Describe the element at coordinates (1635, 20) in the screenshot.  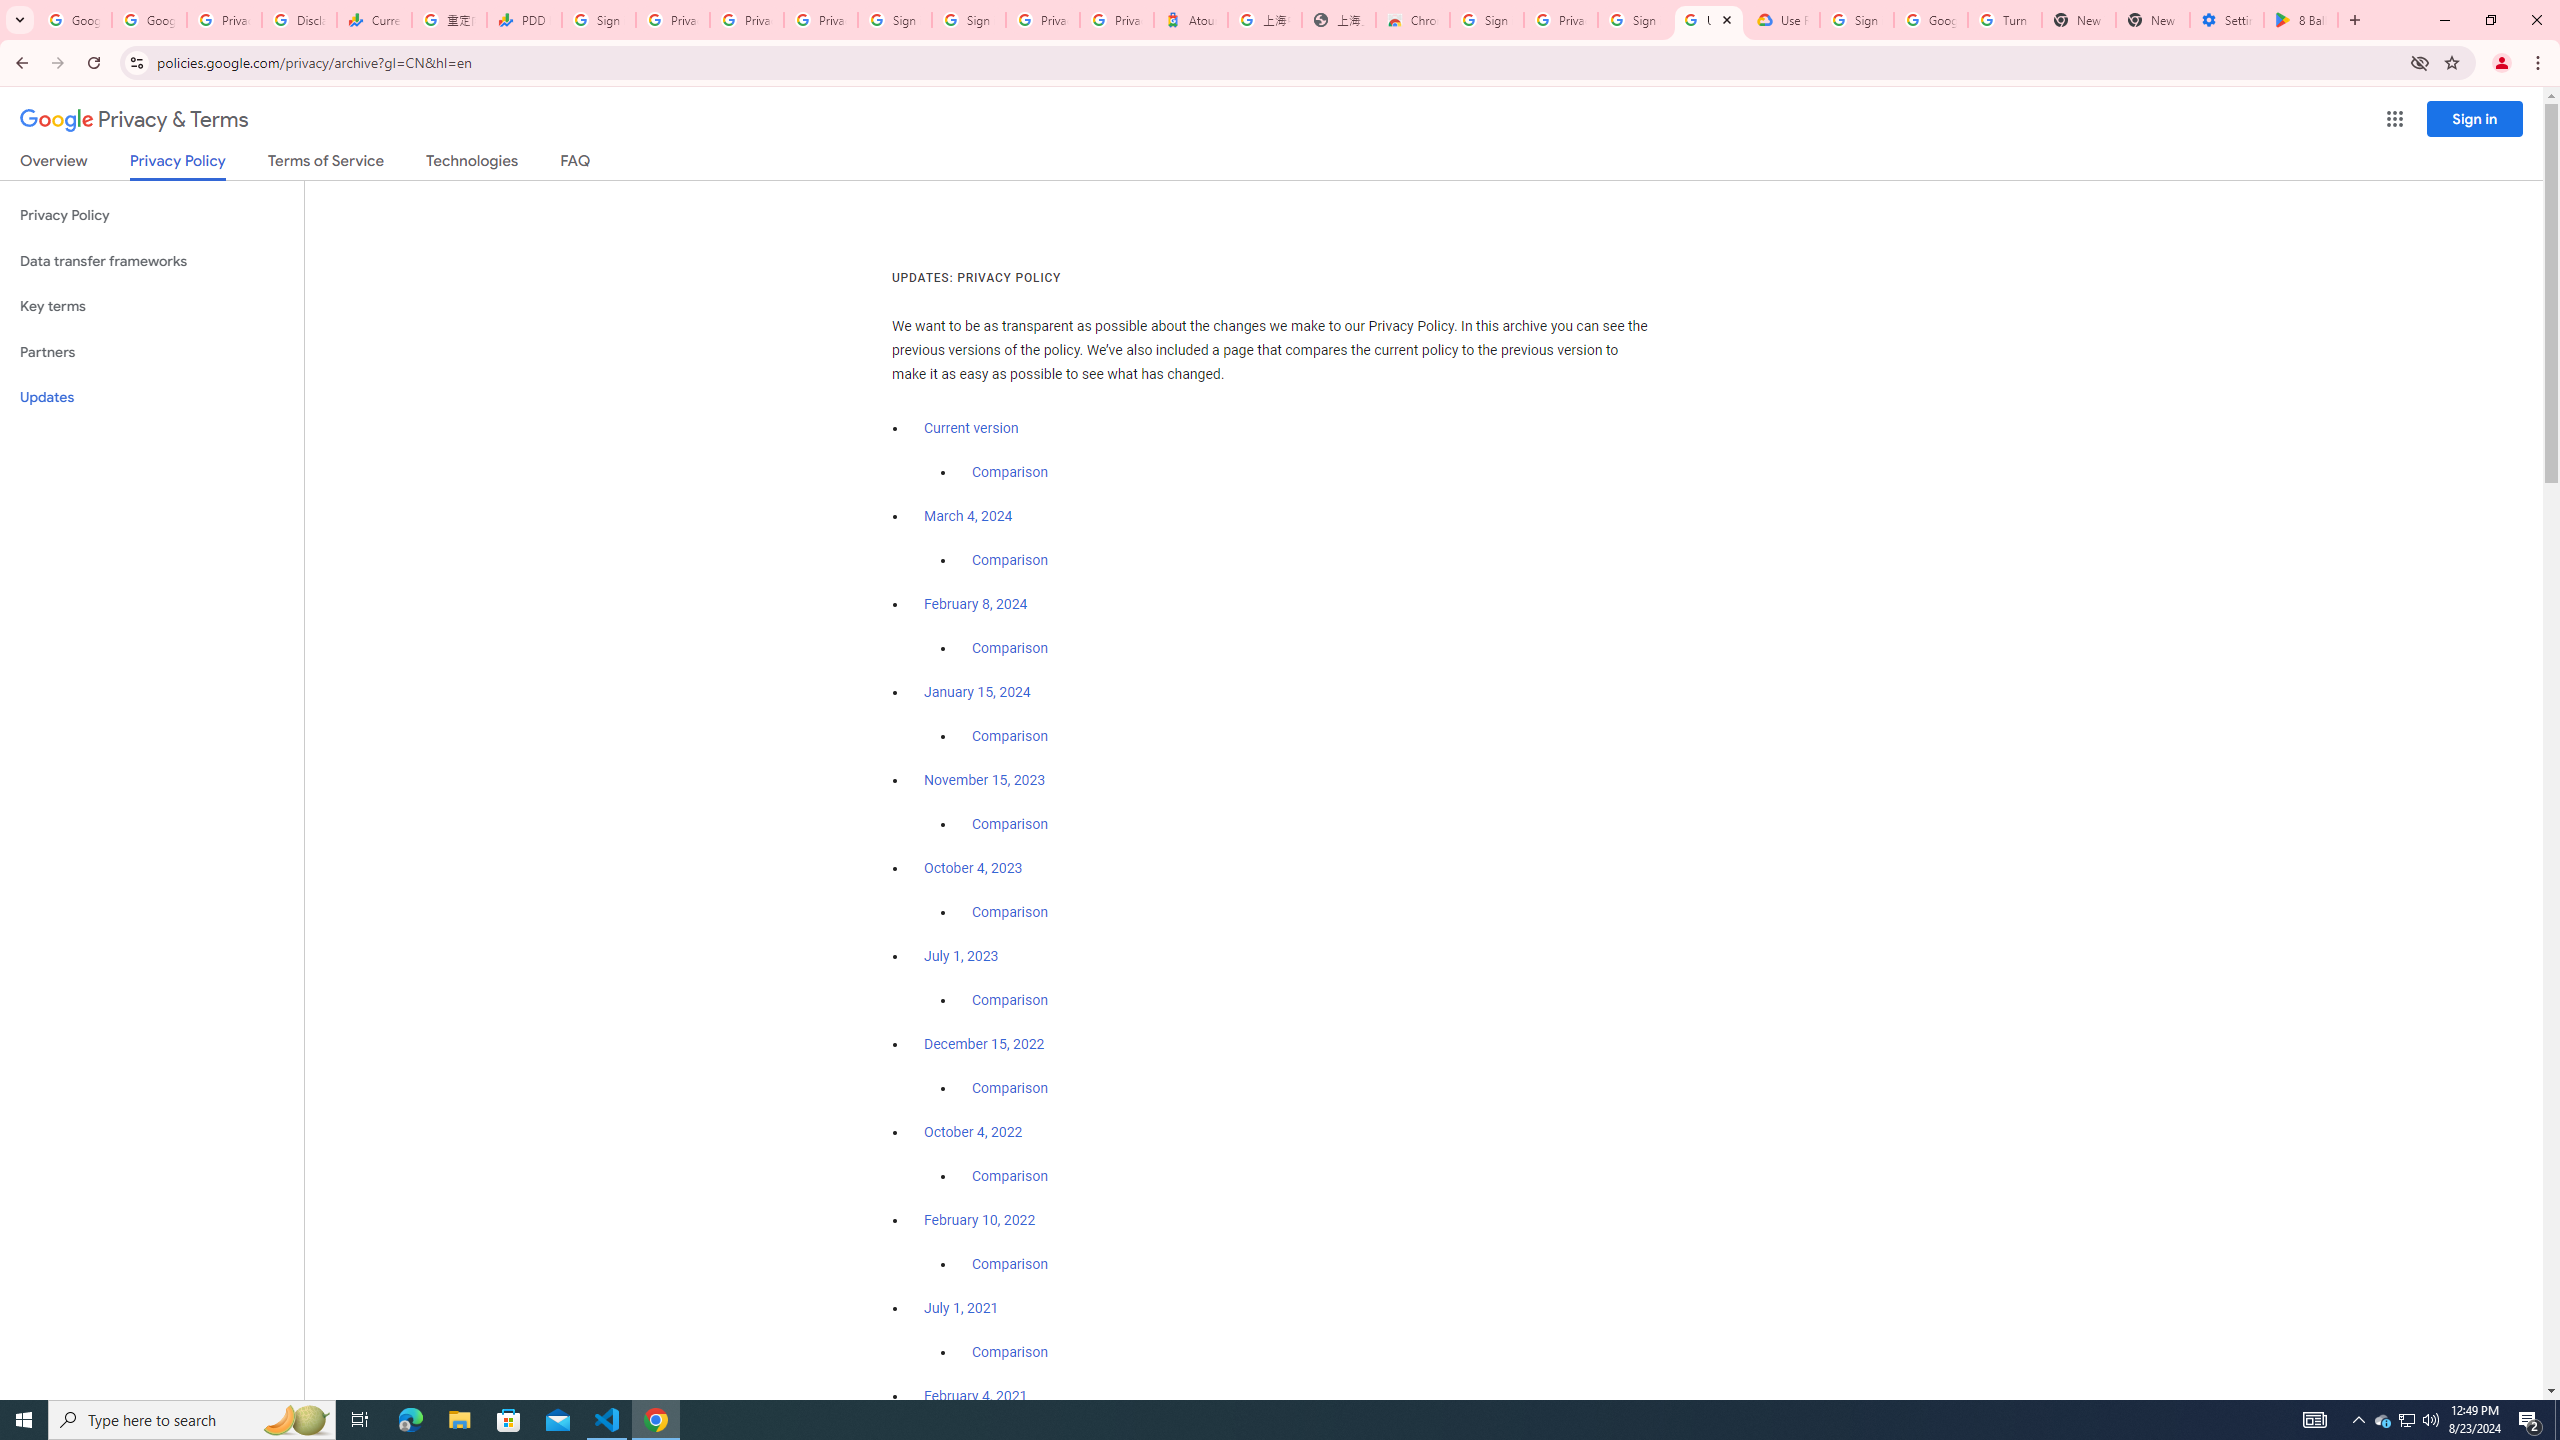
I see `Sign in - Google Accounts` at that location.